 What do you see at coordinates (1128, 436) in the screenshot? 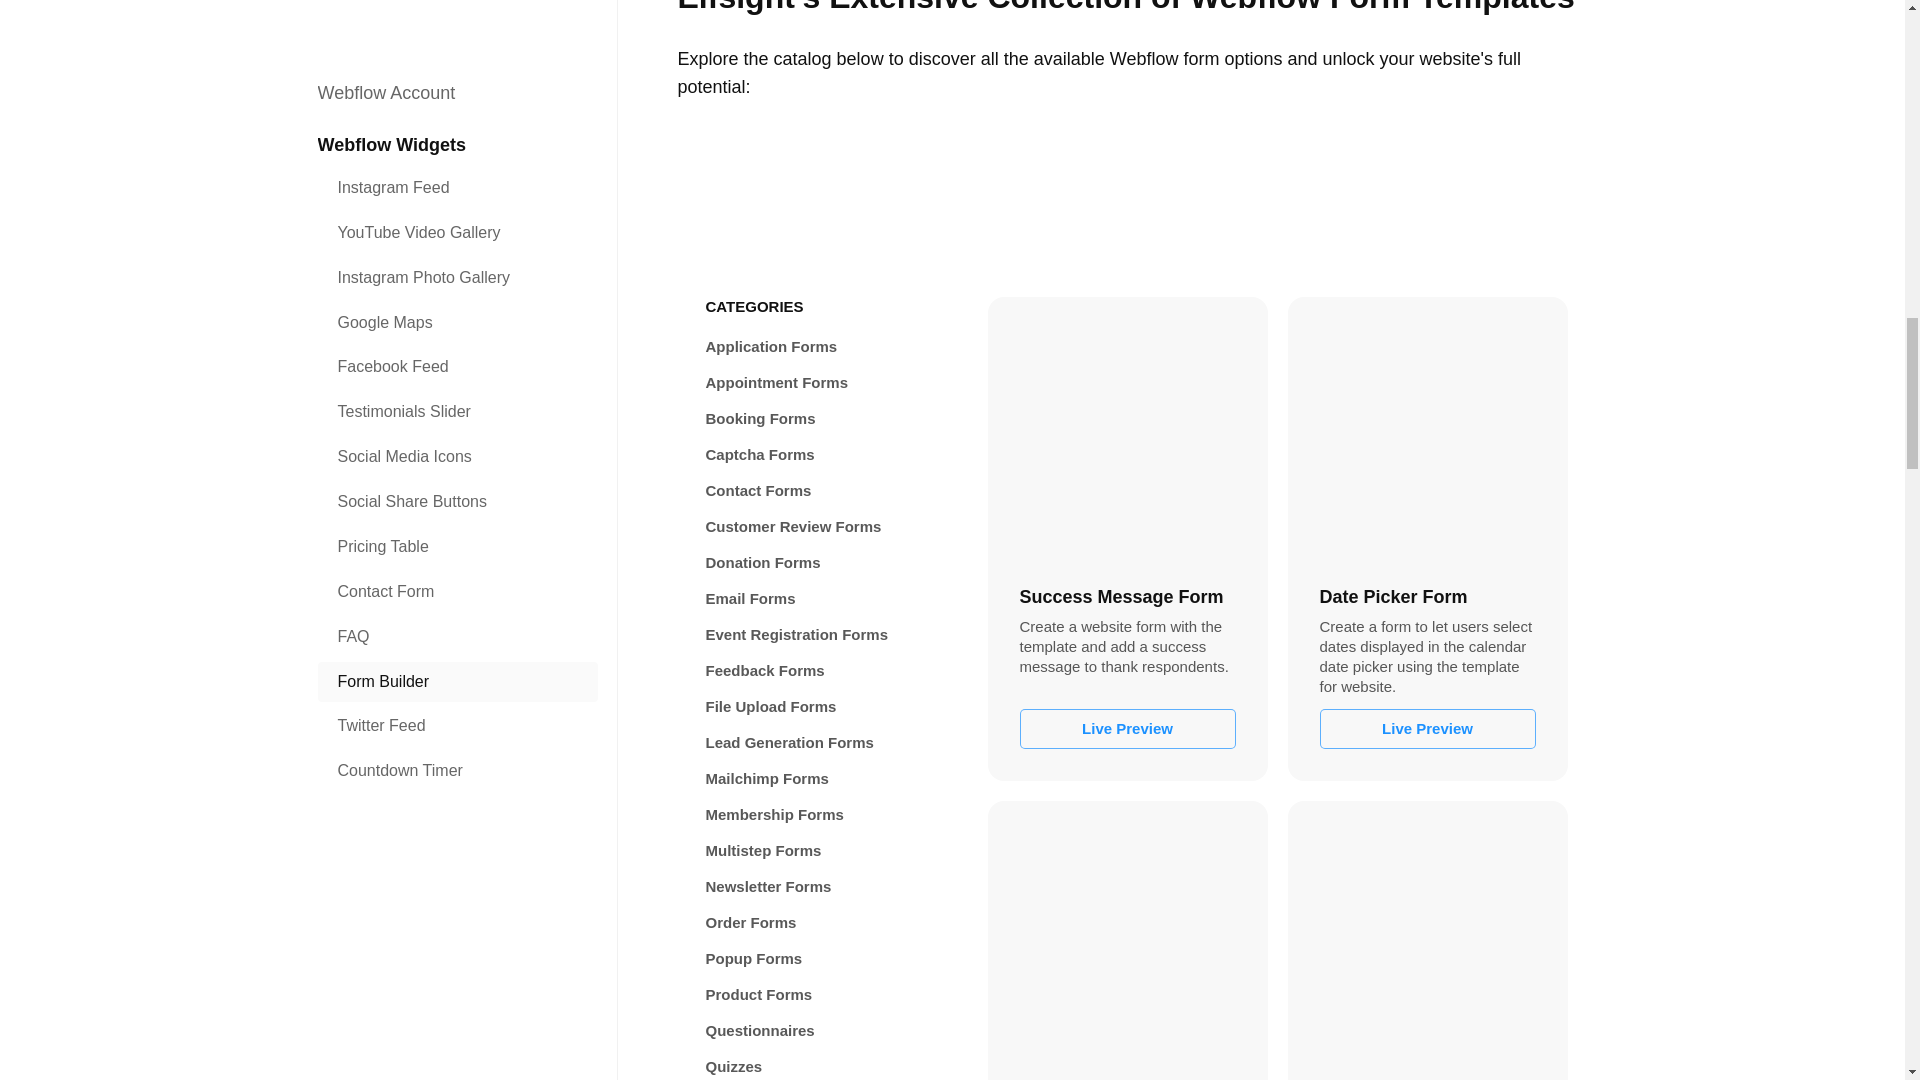
I see `Success Message Form` at bounding box center [1128, 436].